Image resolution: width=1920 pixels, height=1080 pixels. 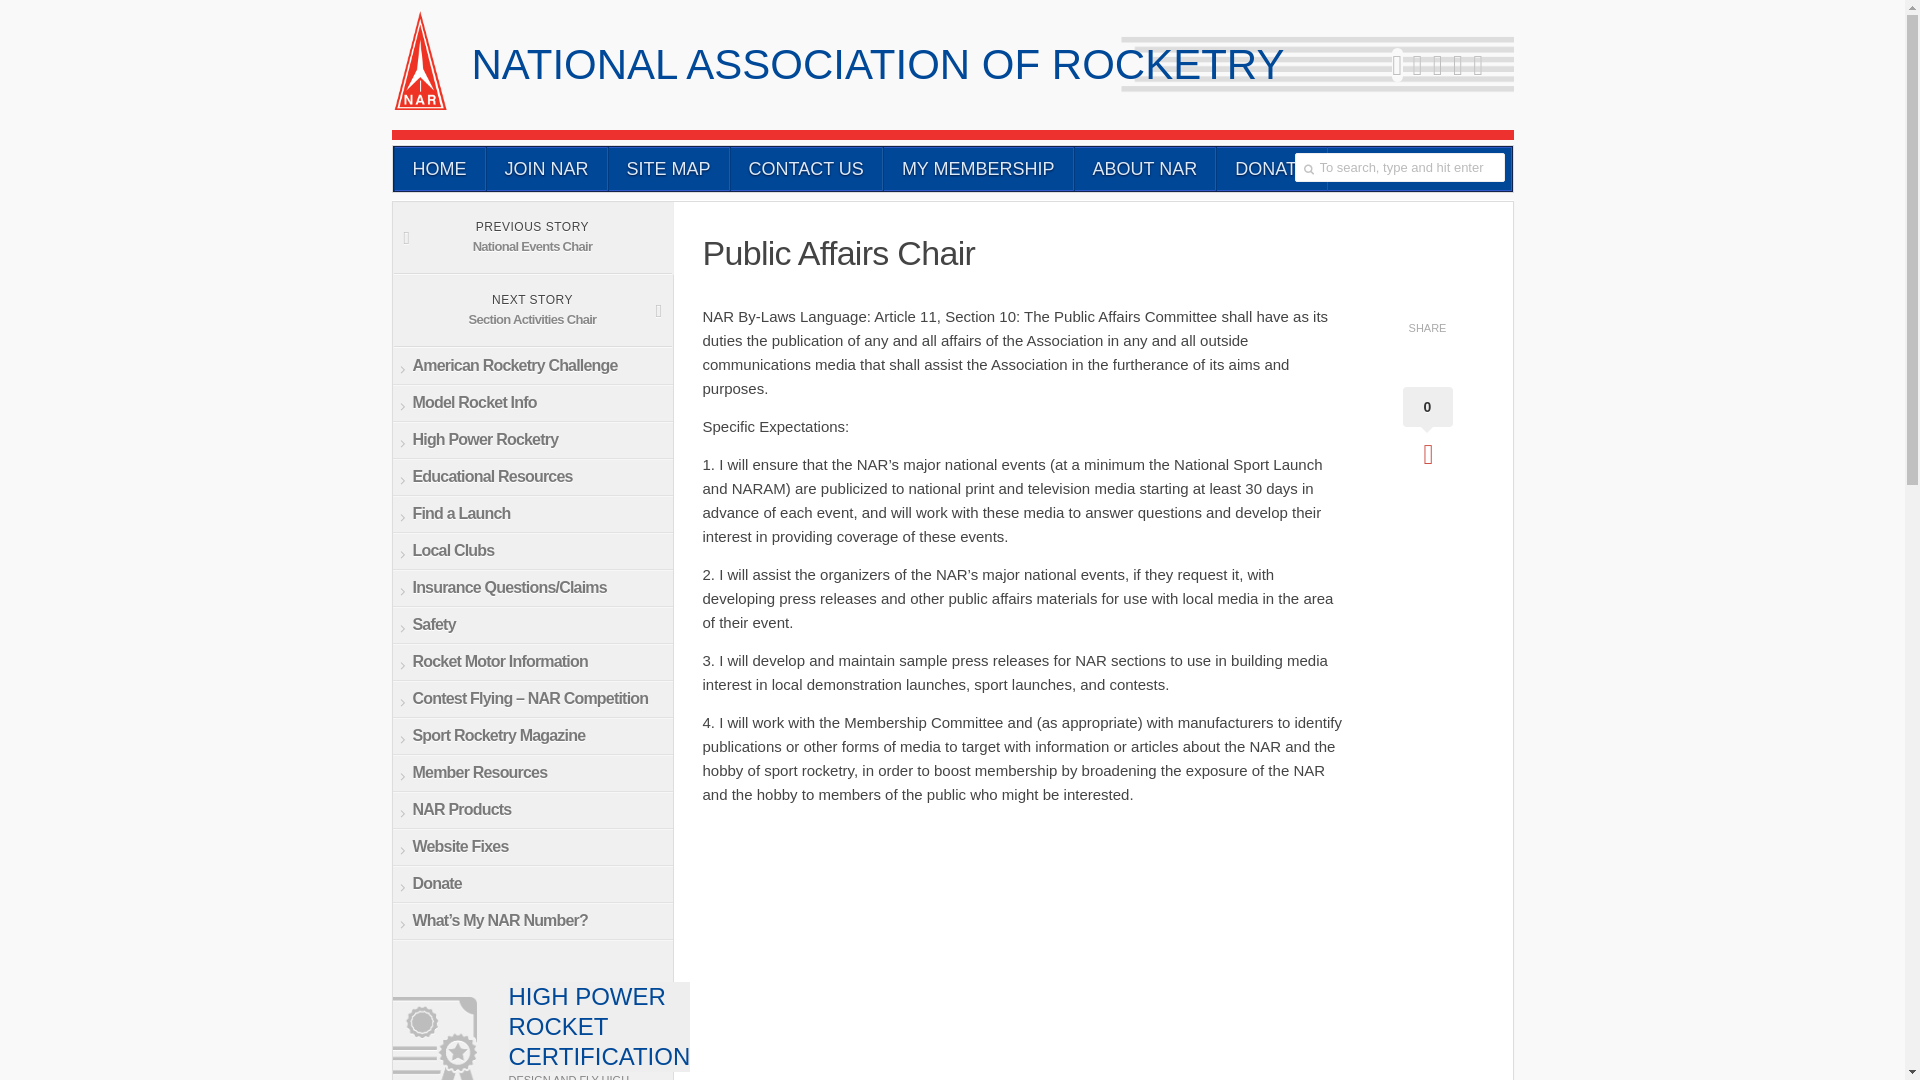 What do you see at coordinates (1396, 65) in the screenshot?
I see `Twitter` at bounding box center [1396, 65].